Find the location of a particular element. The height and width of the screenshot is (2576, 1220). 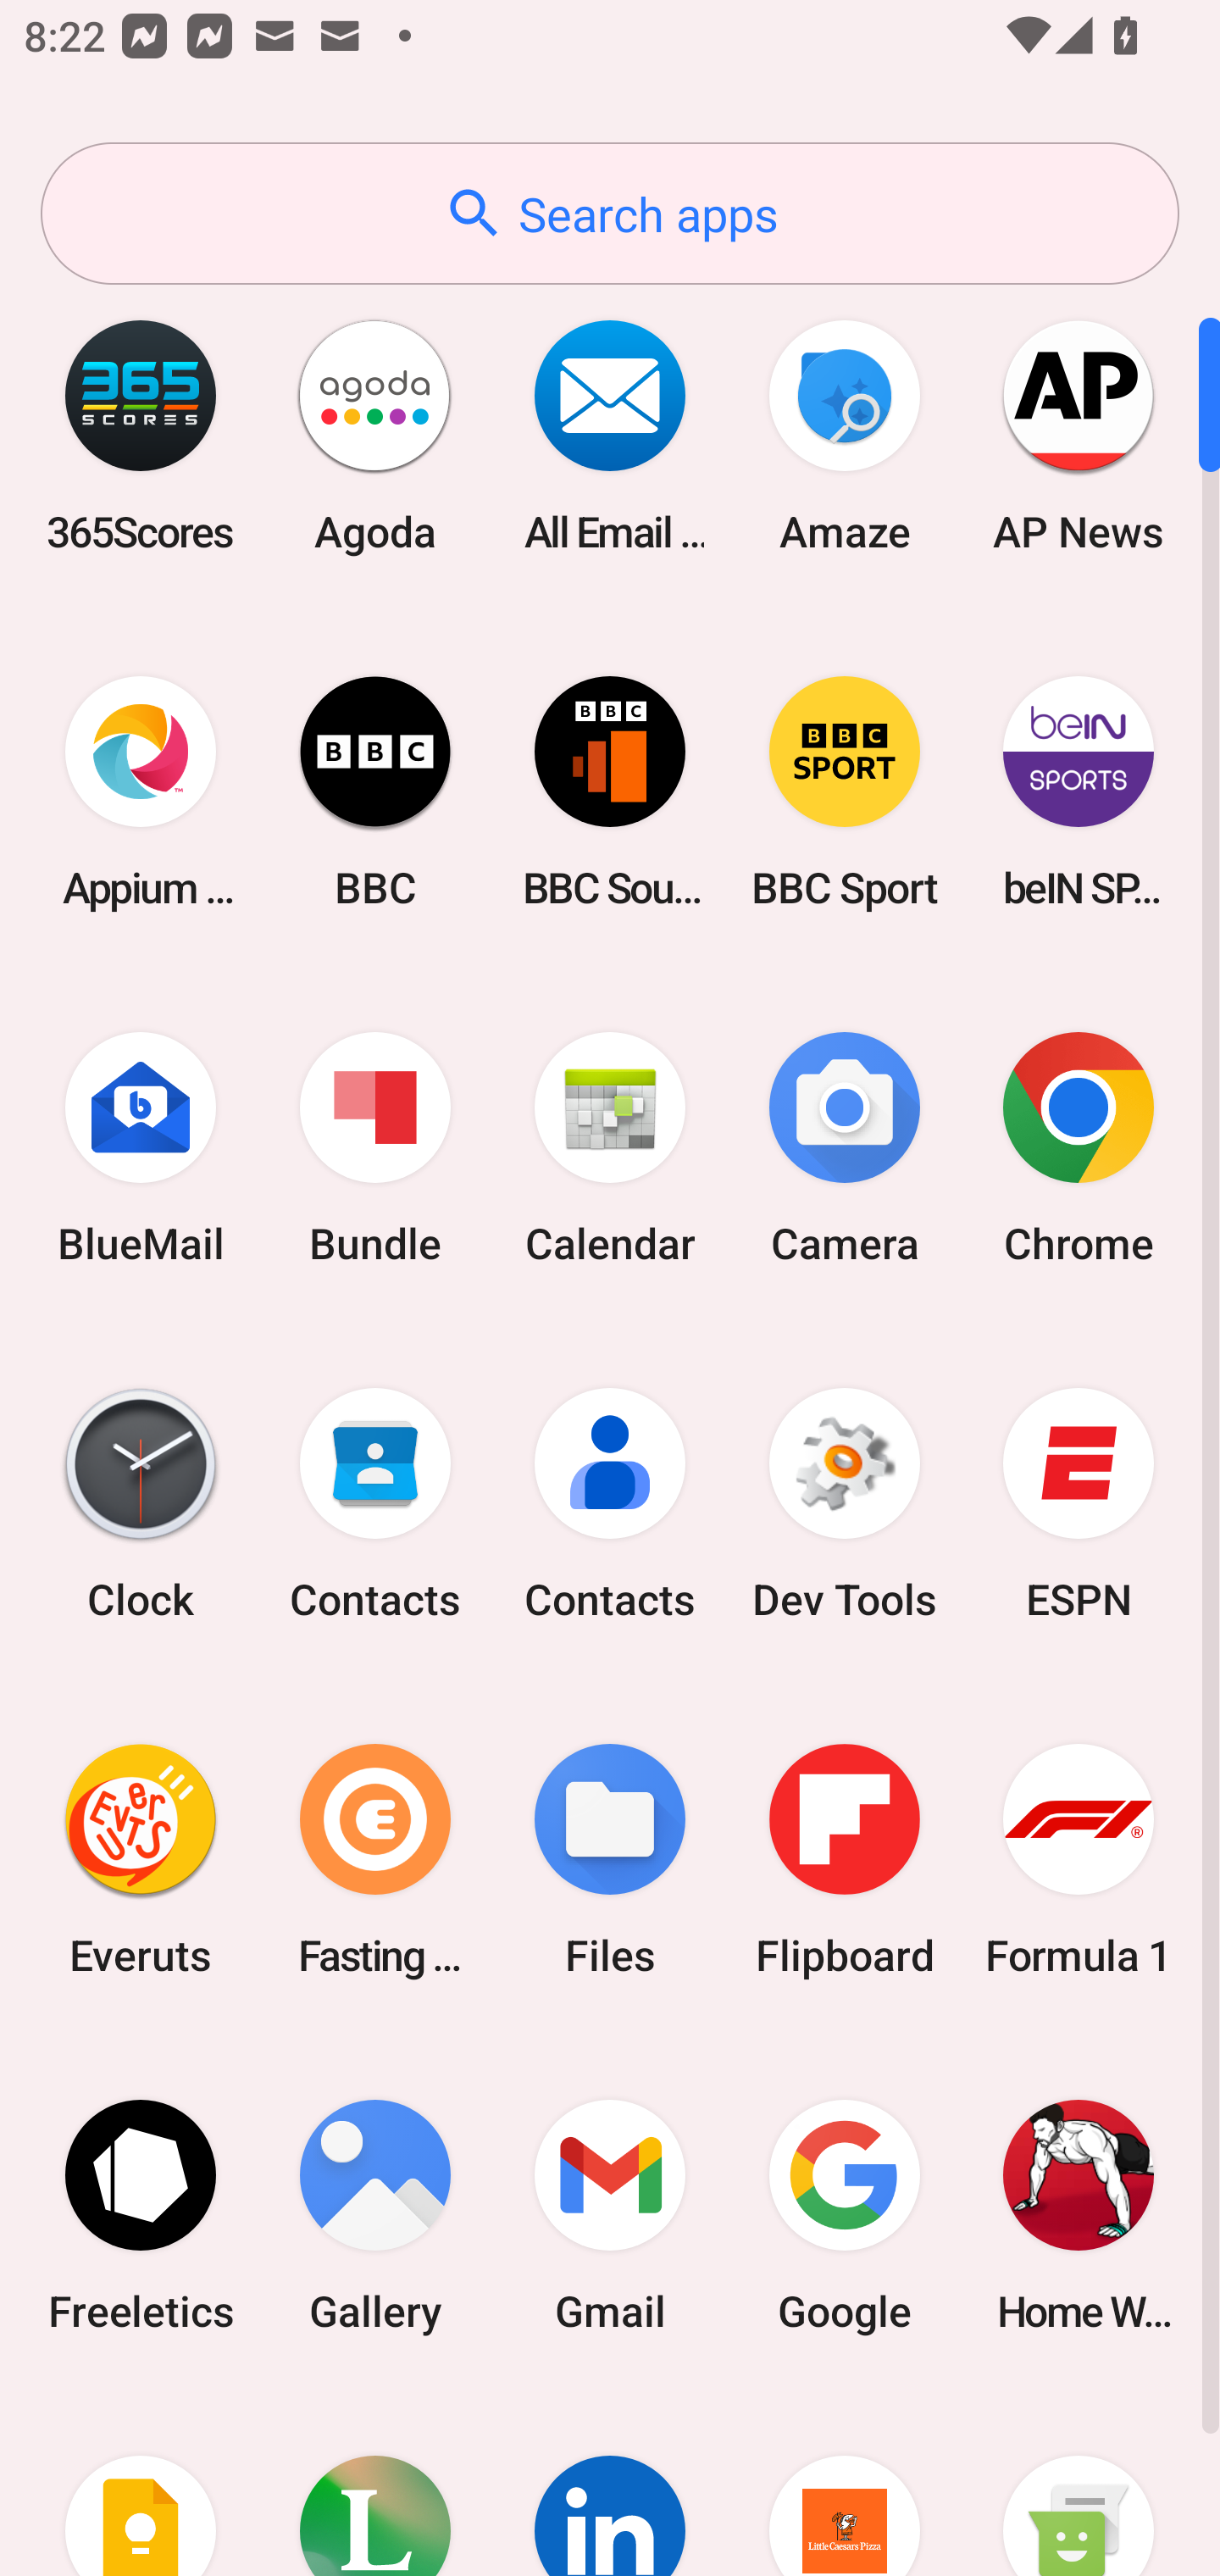

Agoda is located at coordinates (375, 436).